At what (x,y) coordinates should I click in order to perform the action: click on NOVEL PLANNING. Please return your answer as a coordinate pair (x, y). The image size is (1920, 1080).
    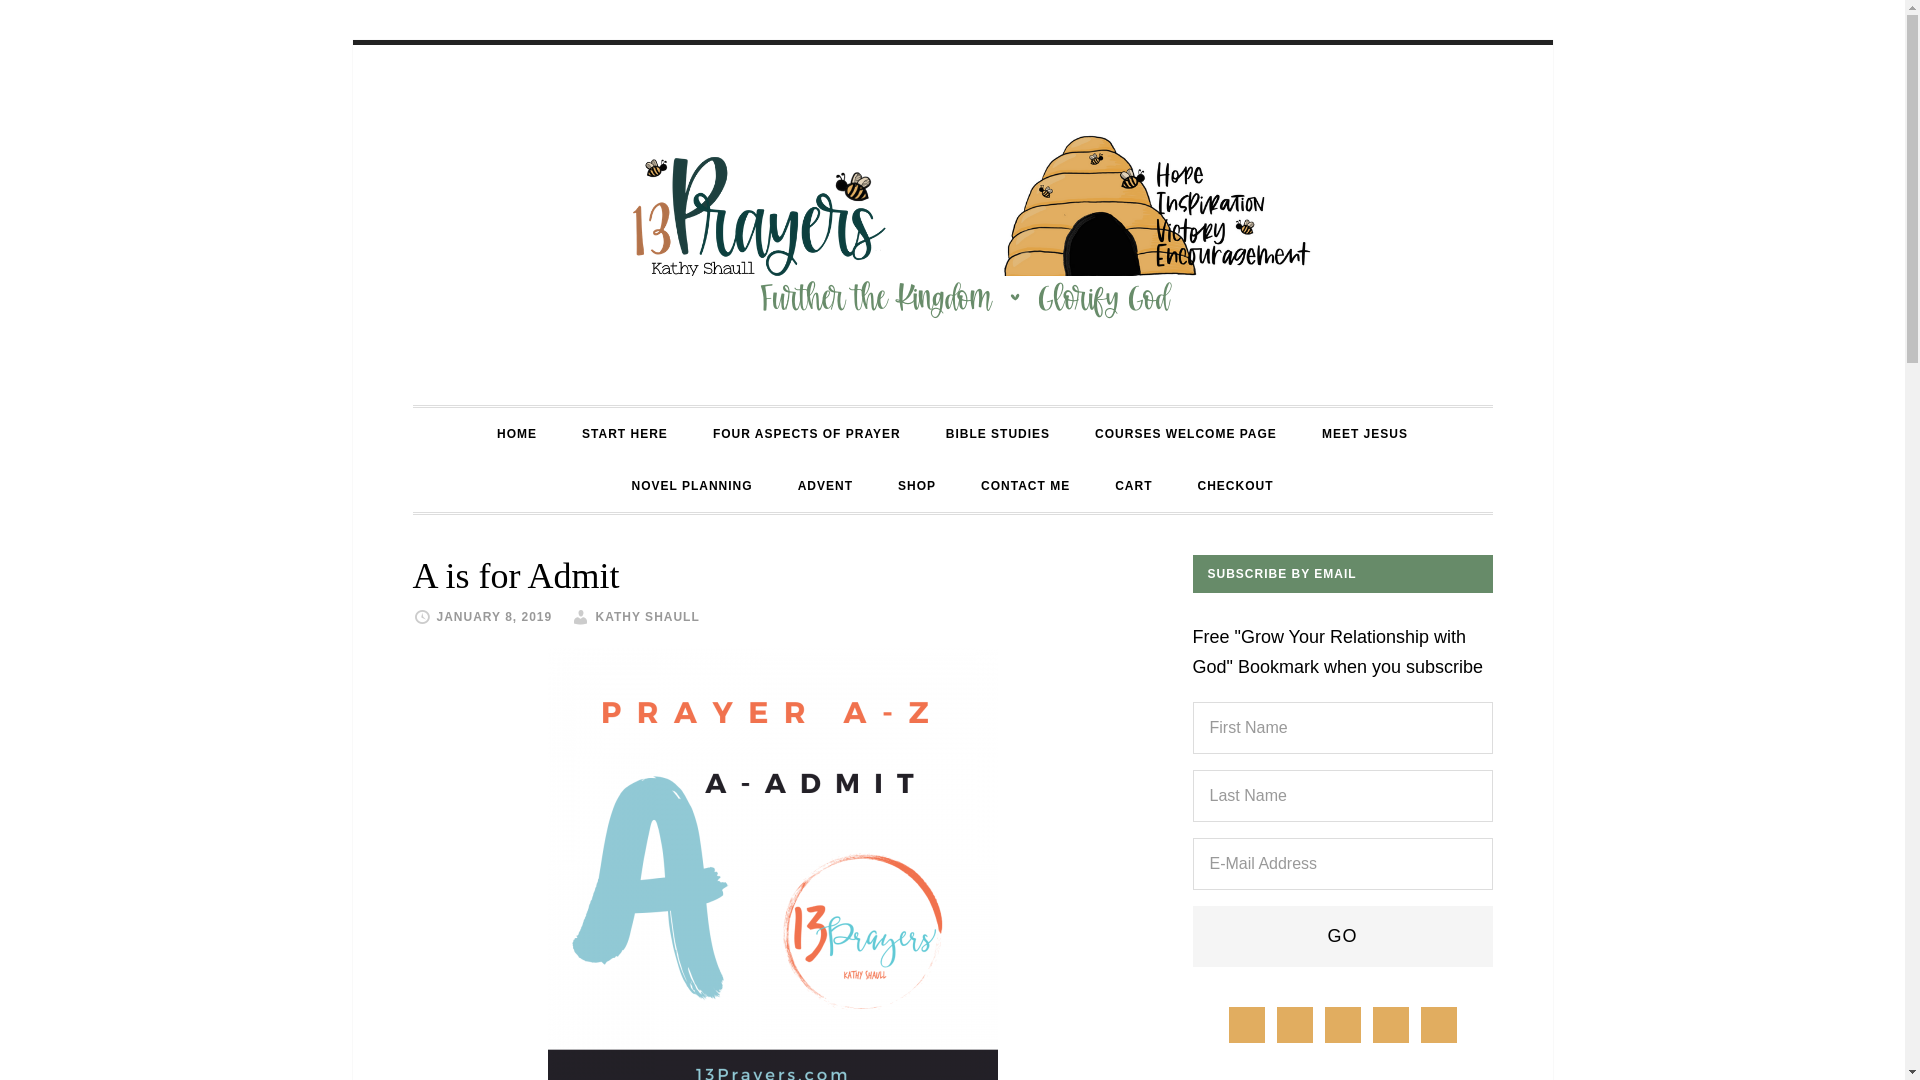
    Looking at the image, I should click on (692, 486).